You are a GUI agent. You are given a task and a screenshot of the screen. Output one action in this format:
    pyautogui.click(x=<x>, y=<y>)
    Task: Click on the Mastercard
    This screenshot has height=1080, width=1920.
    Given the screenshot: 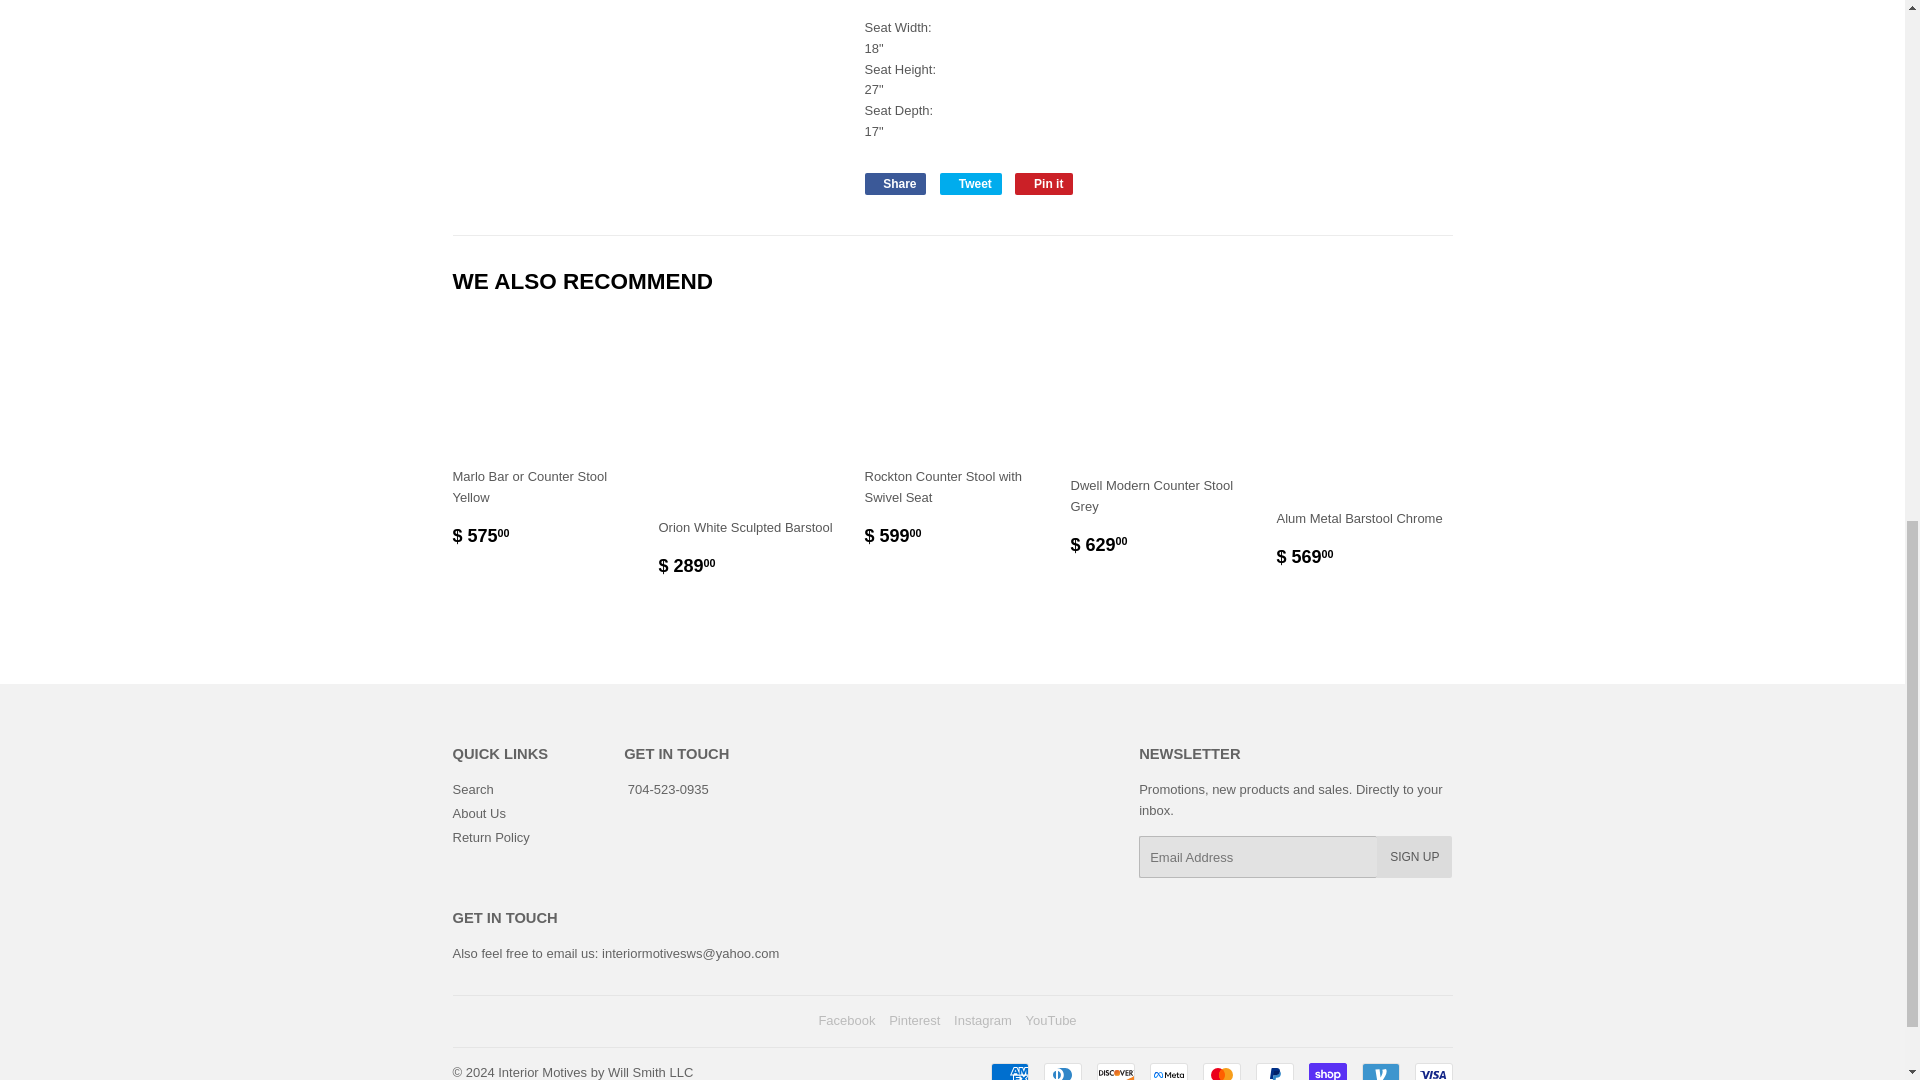 What is the action you would take?
    pyautogui.click(x=982, y=1020)
    